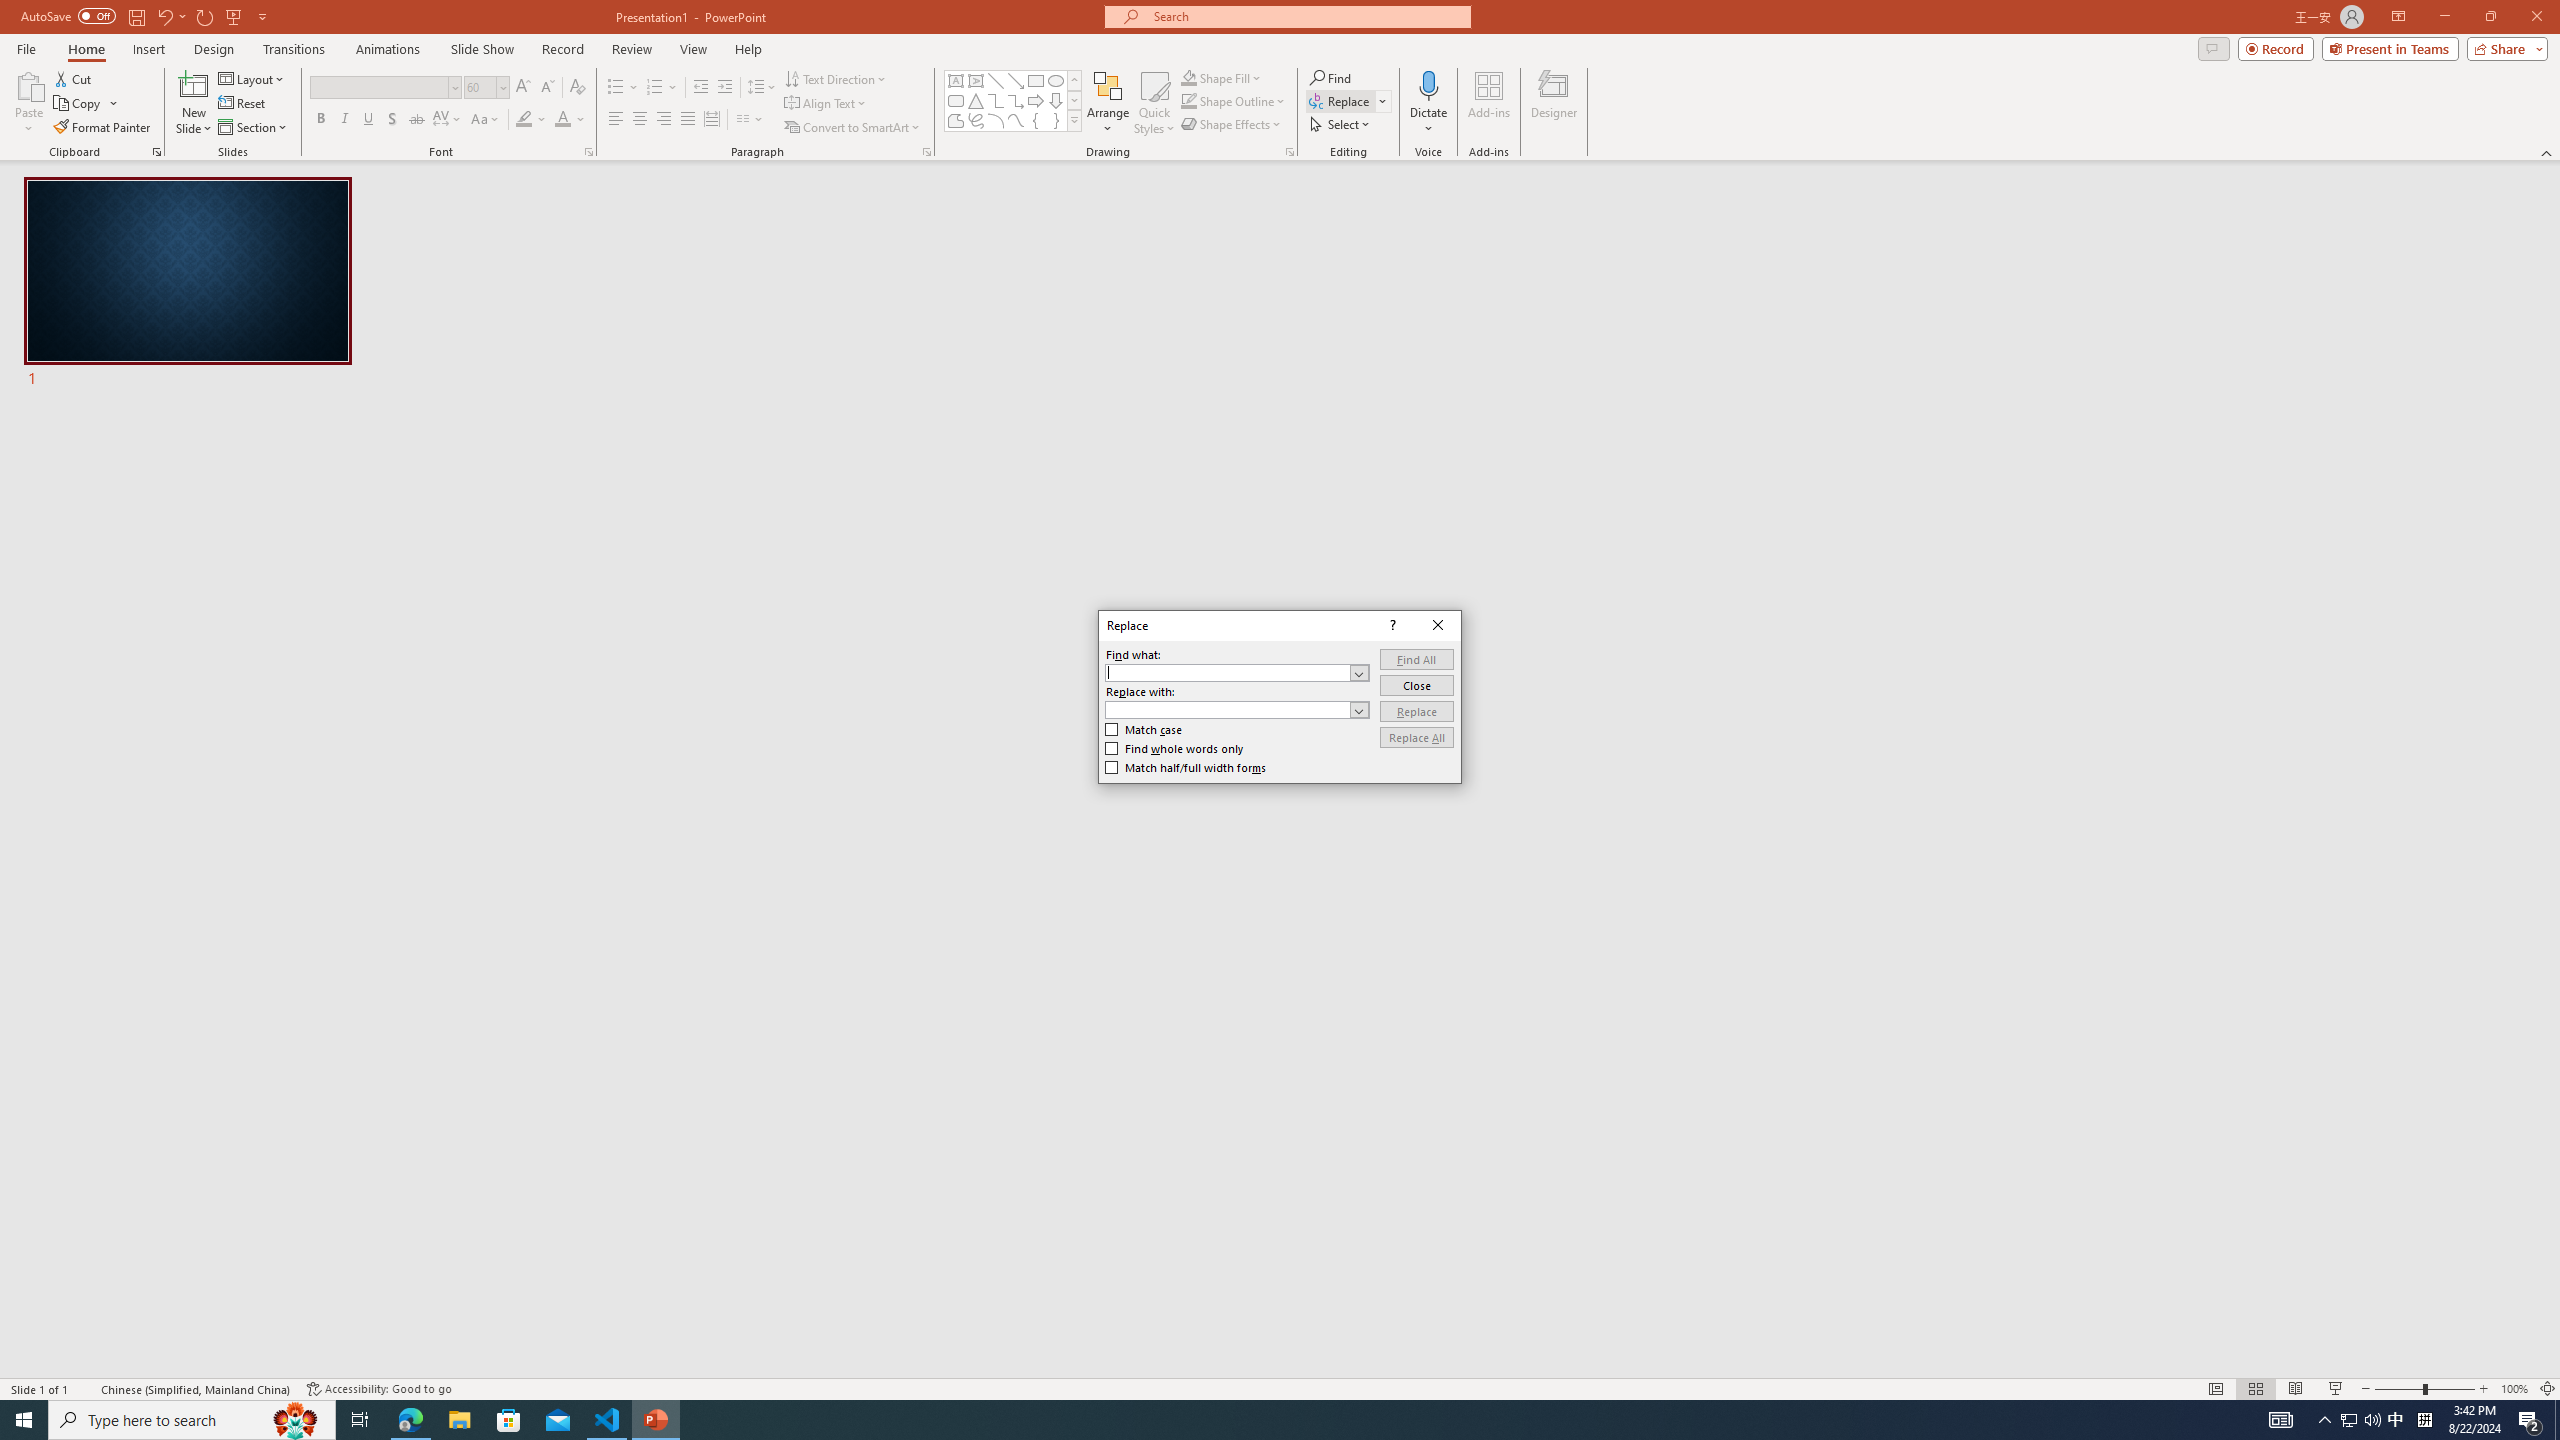  Describe the element at coordinates (192, 1420) in the screenshot. I see `Type here to search` at that location.